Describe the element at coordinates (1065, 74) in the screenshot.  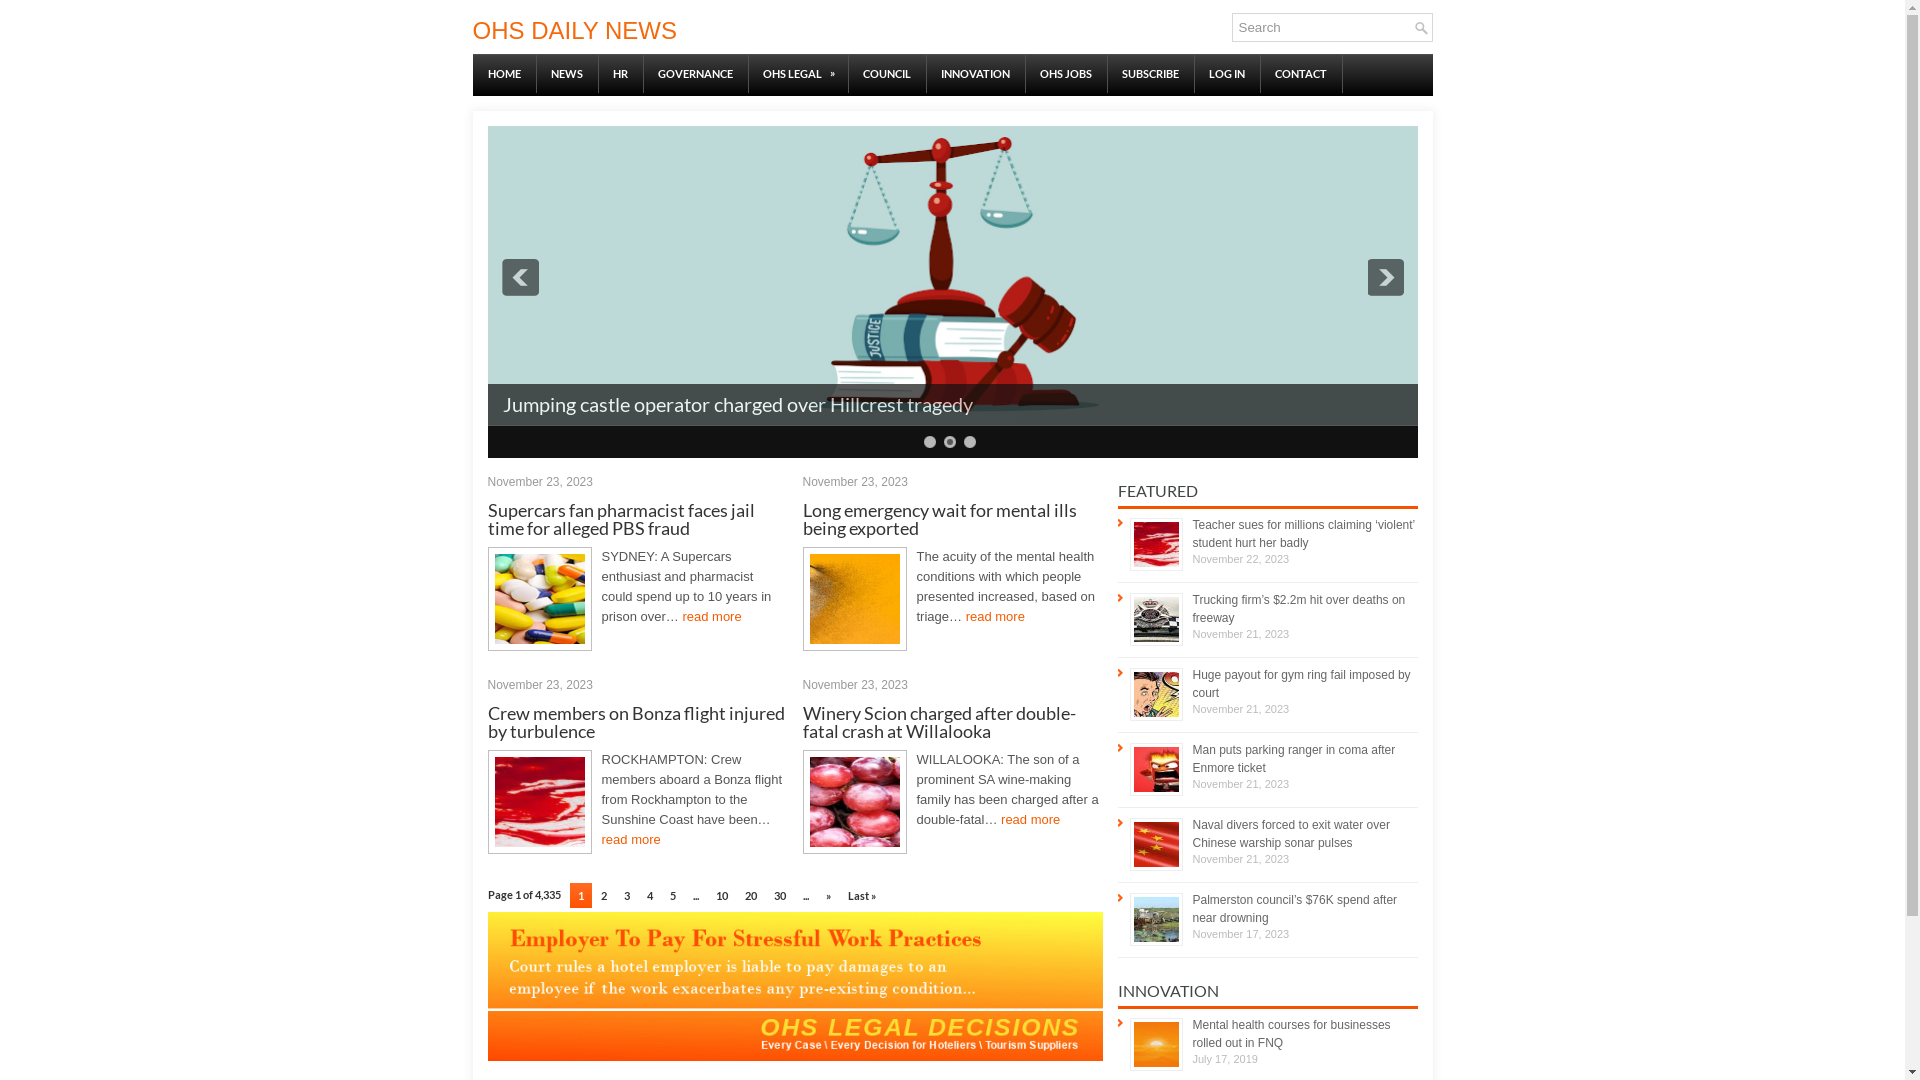
I see `OHS JOBS` at that location.